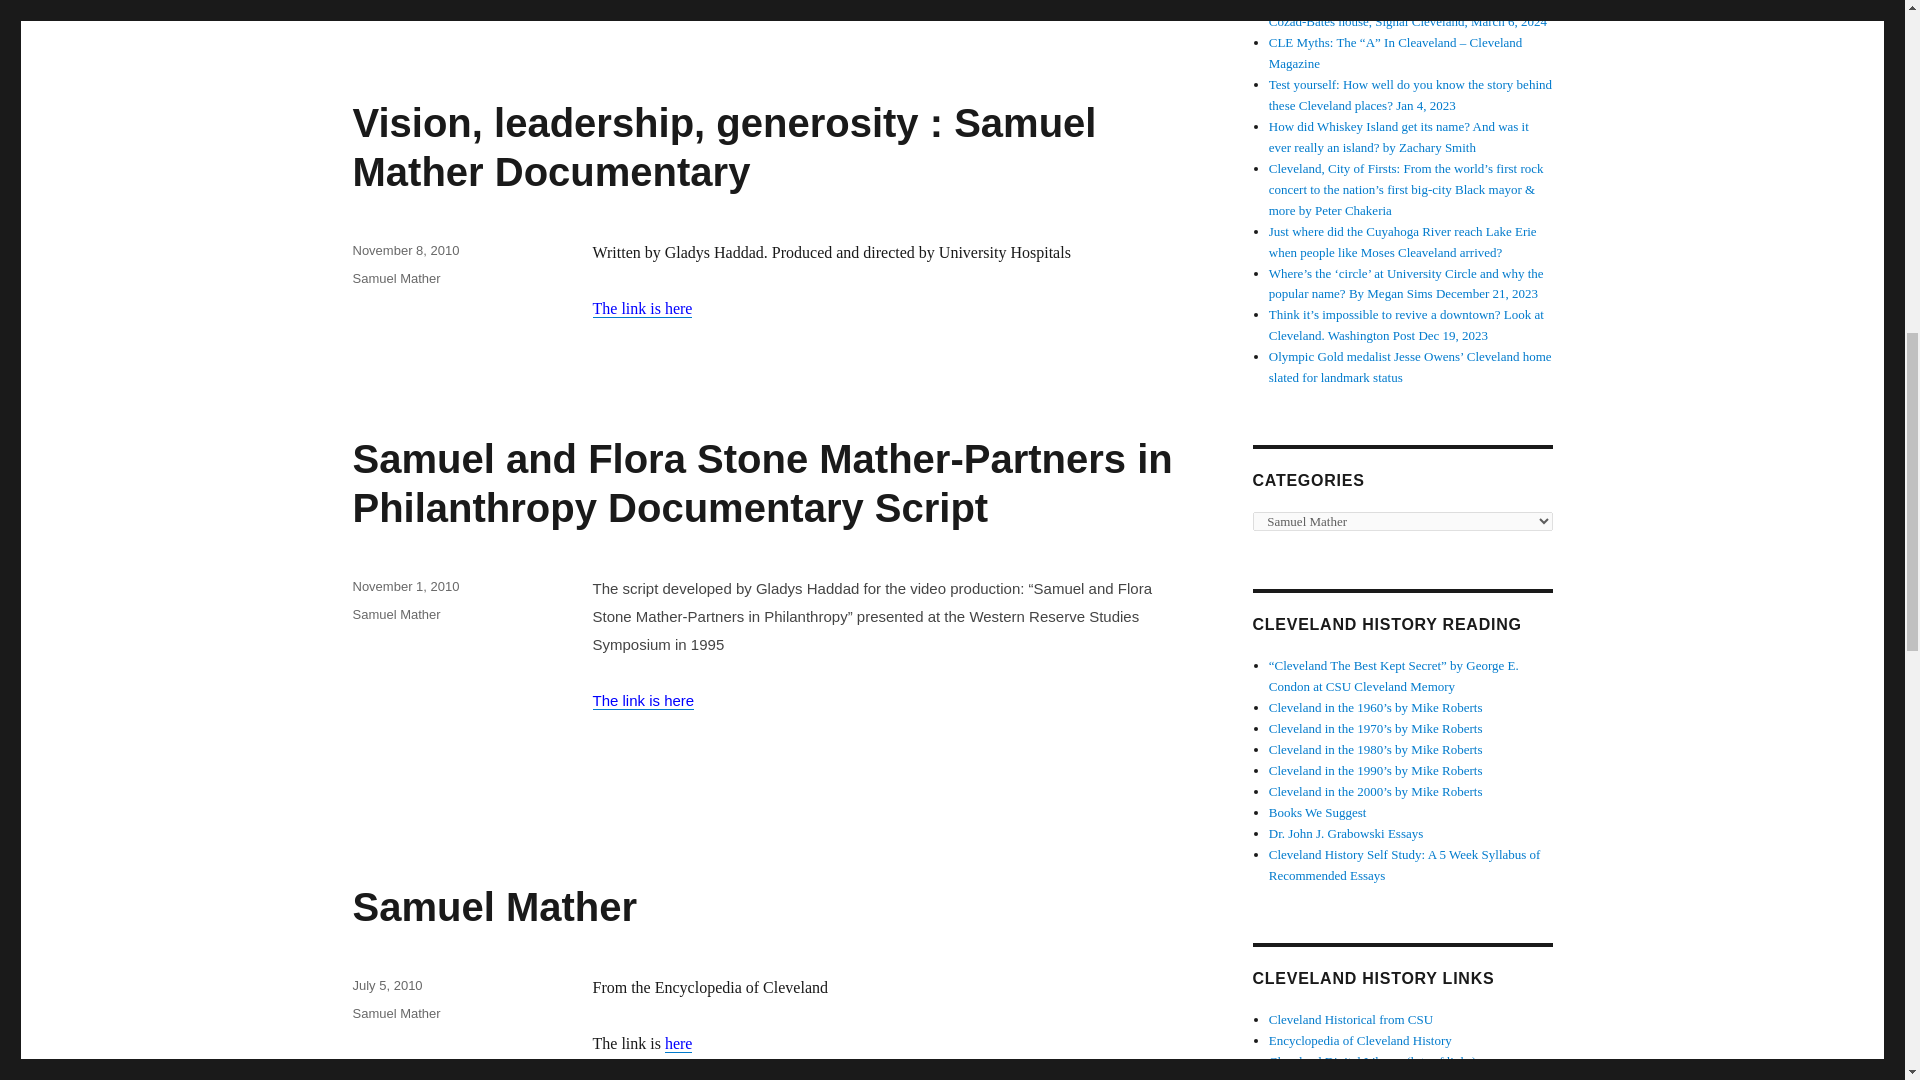  Describe the element at coordinates (494, 906) in the screenshot. I see `Samuel Mather` at that location.